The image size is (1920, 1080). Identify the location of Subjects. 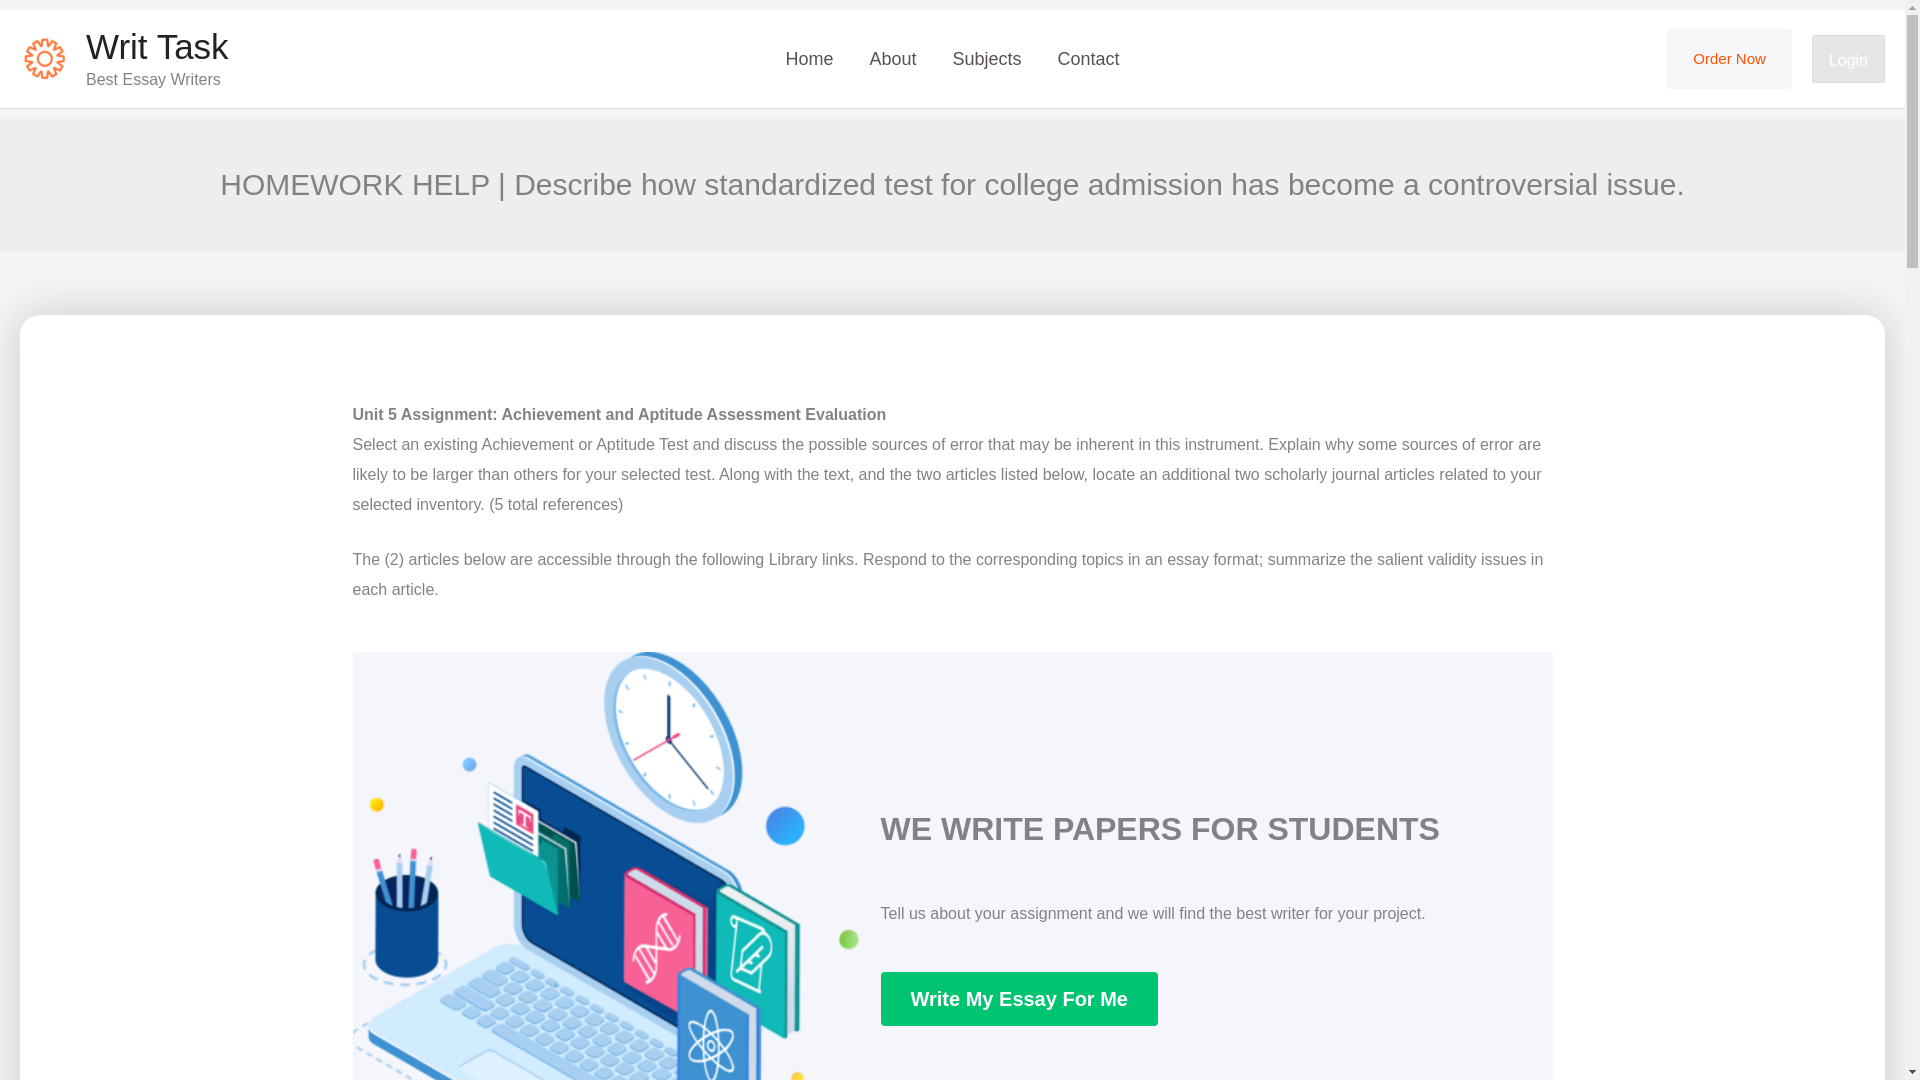
(986, 58).